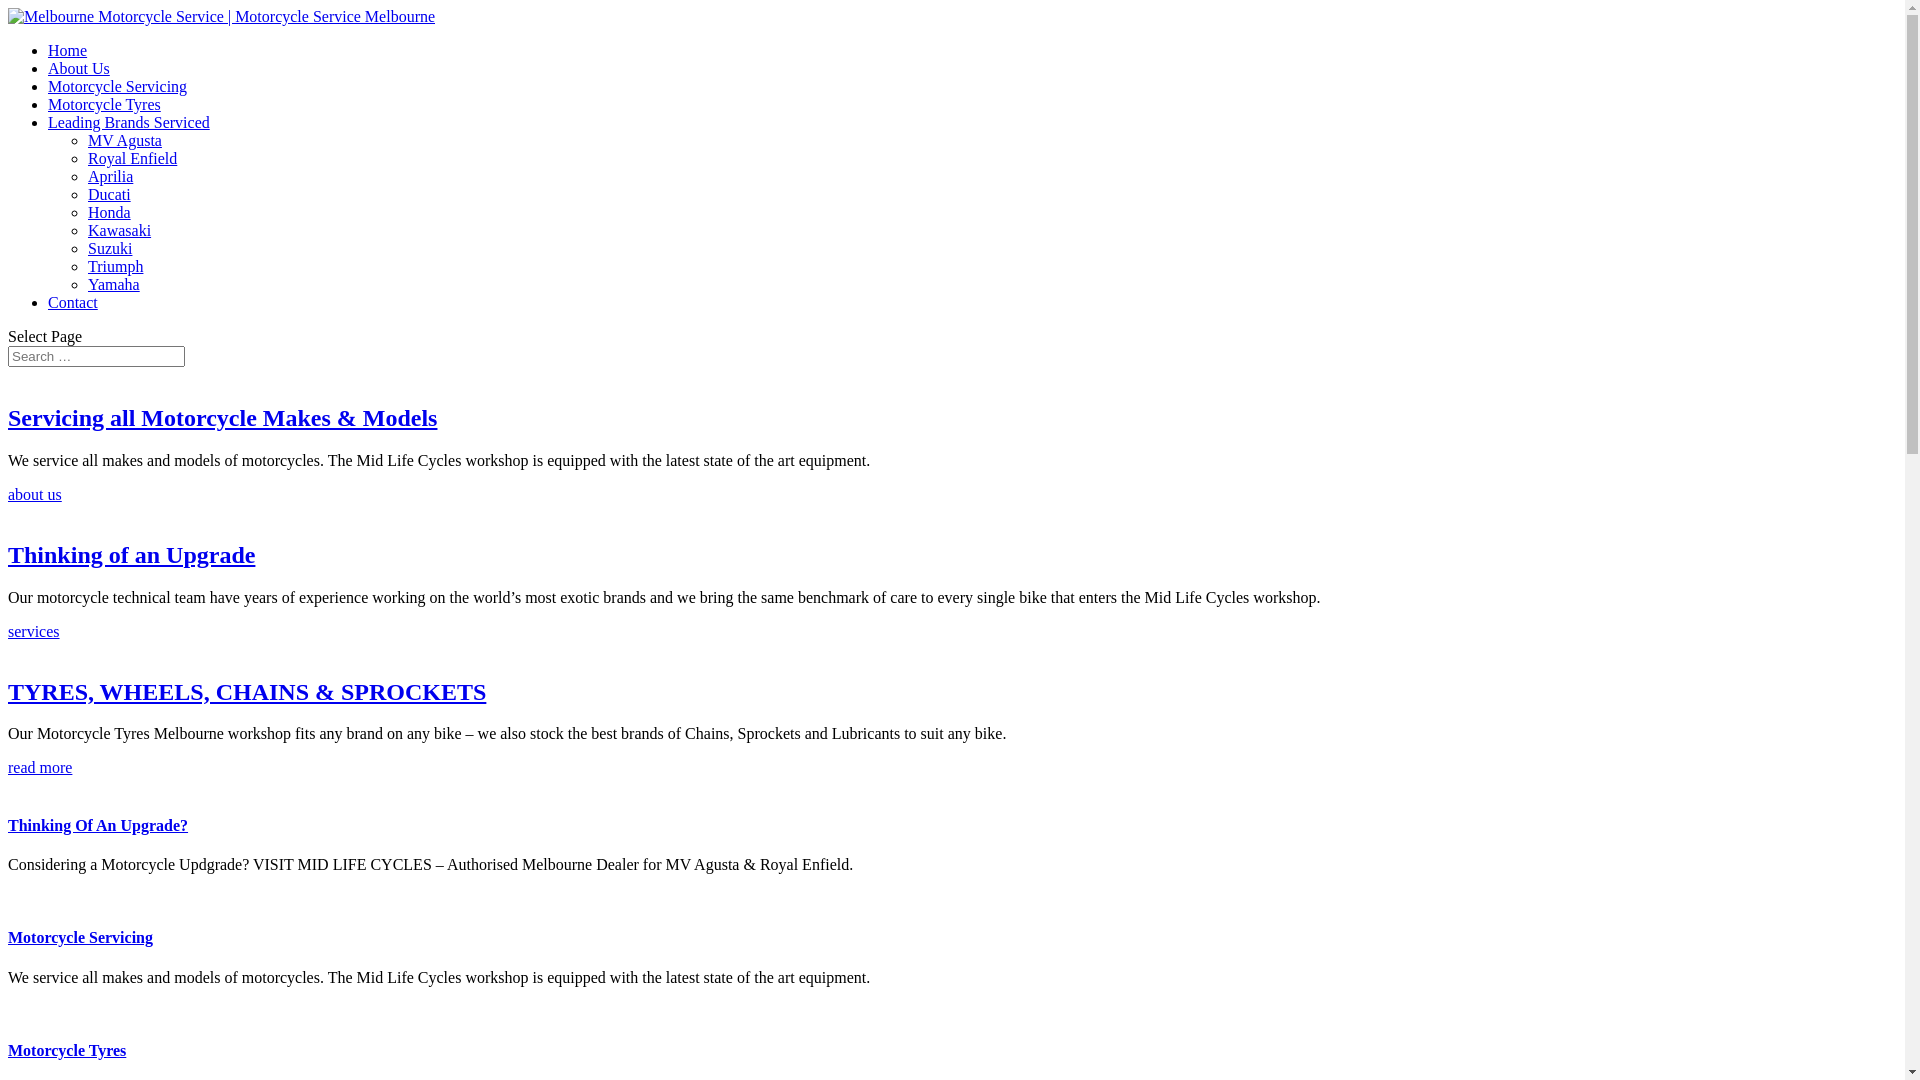 This screenshot has width=1920, height=1080. What do you see at coordinates (129, 122) in the screenshot?
I see `Leading Brands Serviced` at bounding box center [129, 122].